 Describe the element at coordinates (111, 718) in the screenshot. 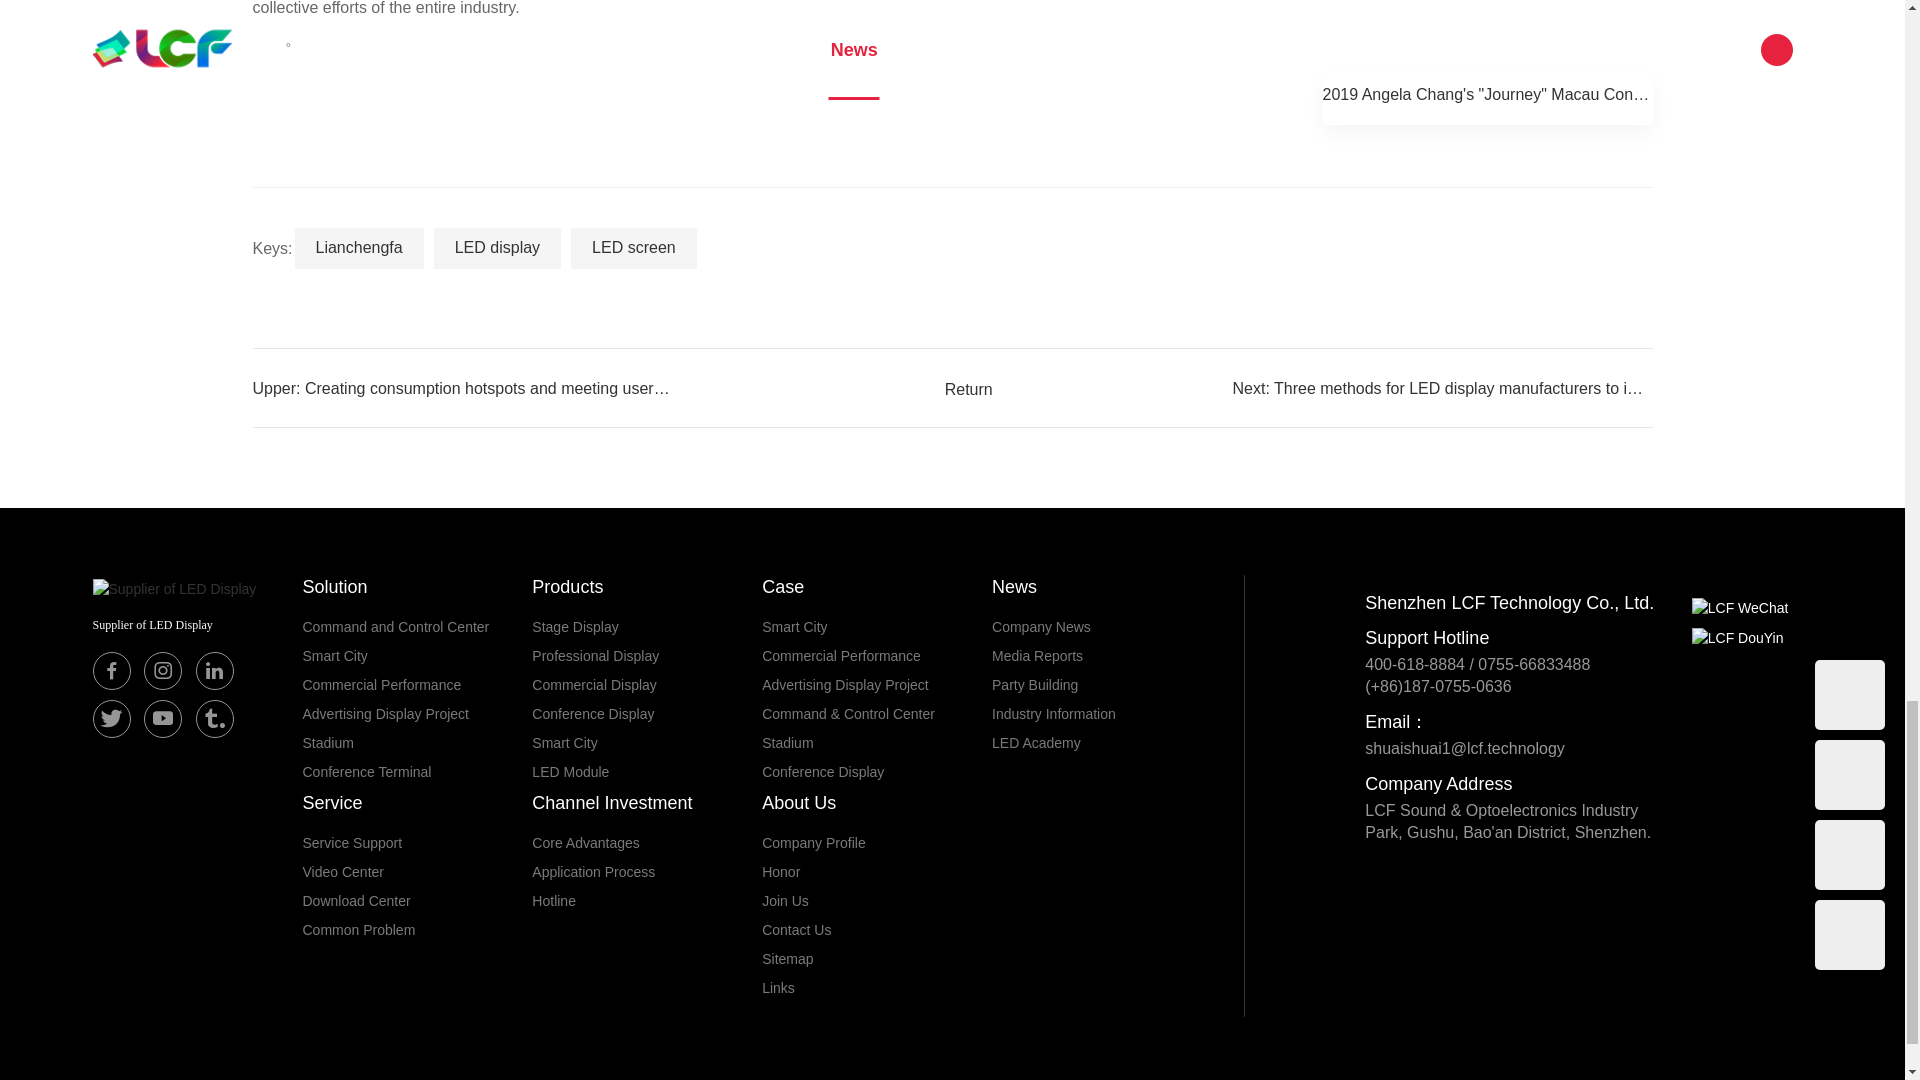

I see `LCF Twitter` at that location.